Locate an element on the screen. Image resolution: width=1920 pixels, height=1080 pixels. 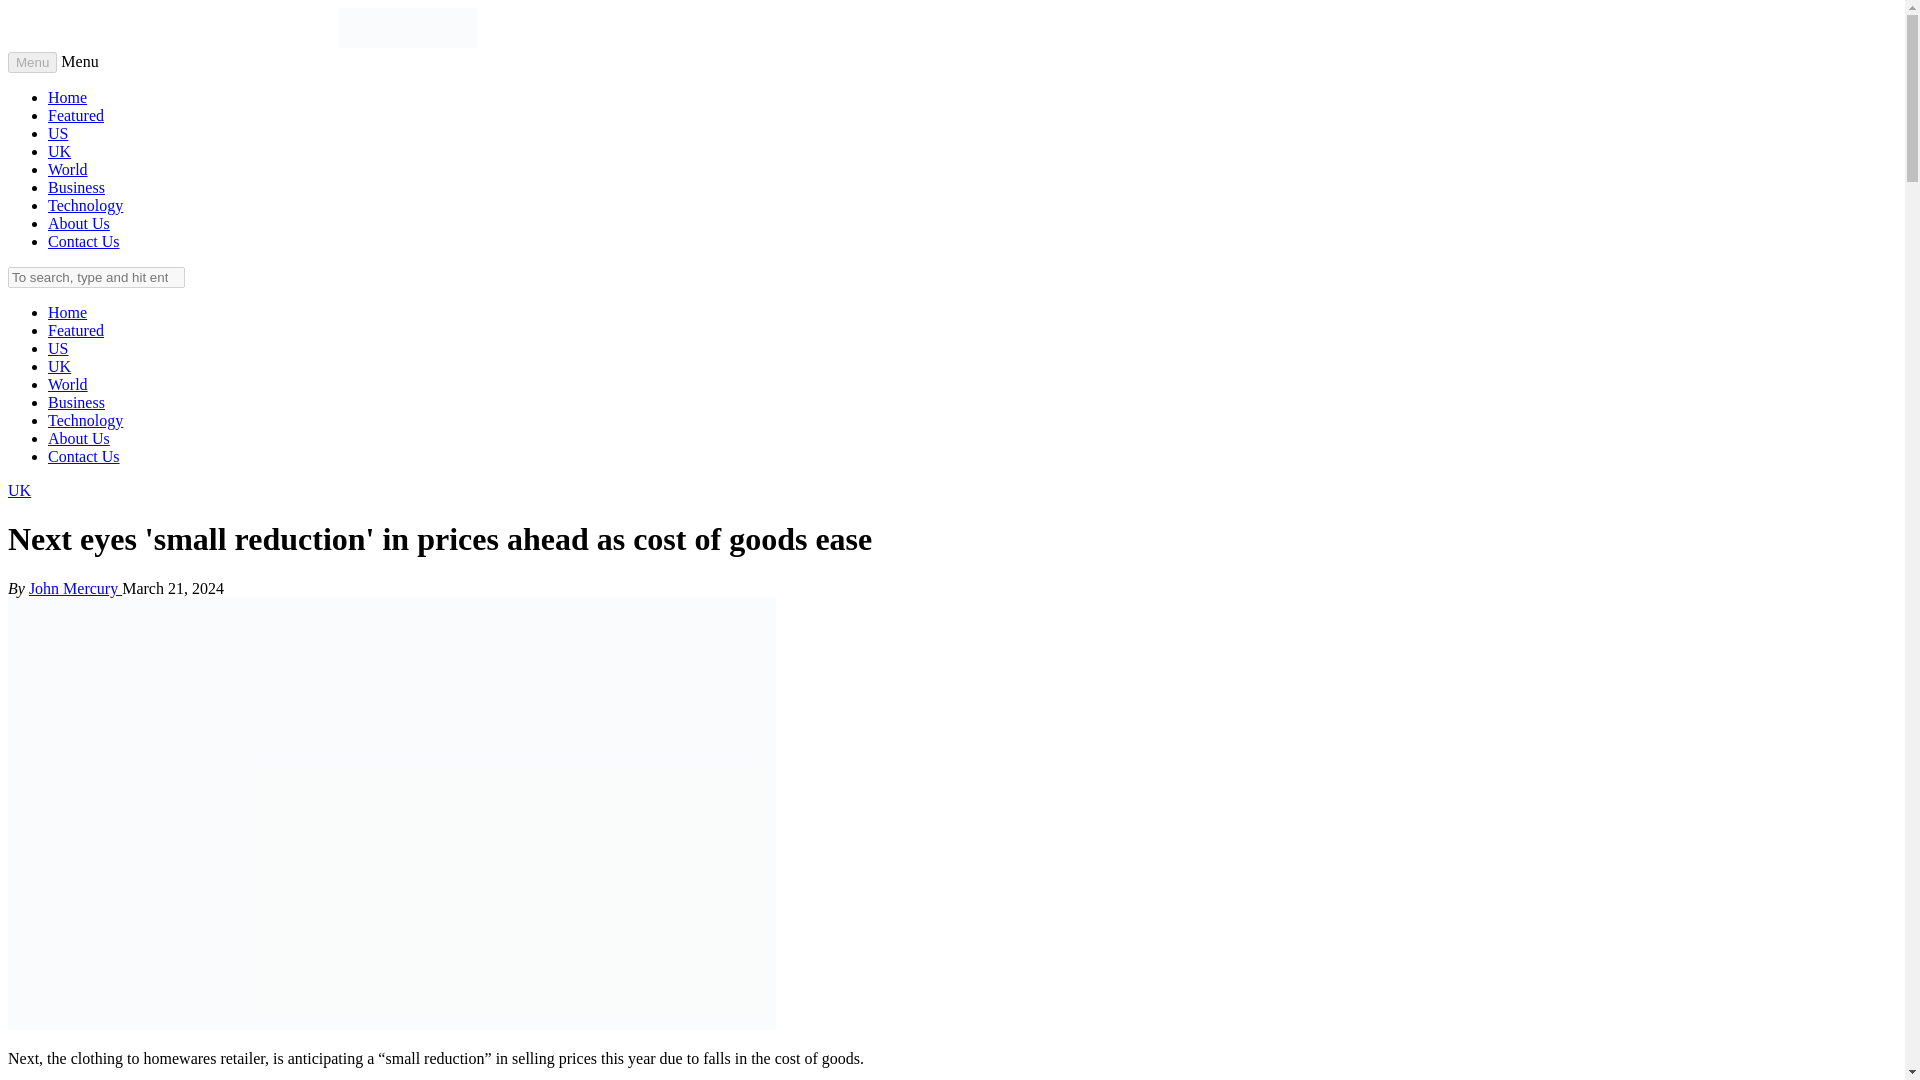
US is located at coordinates (58, 133).